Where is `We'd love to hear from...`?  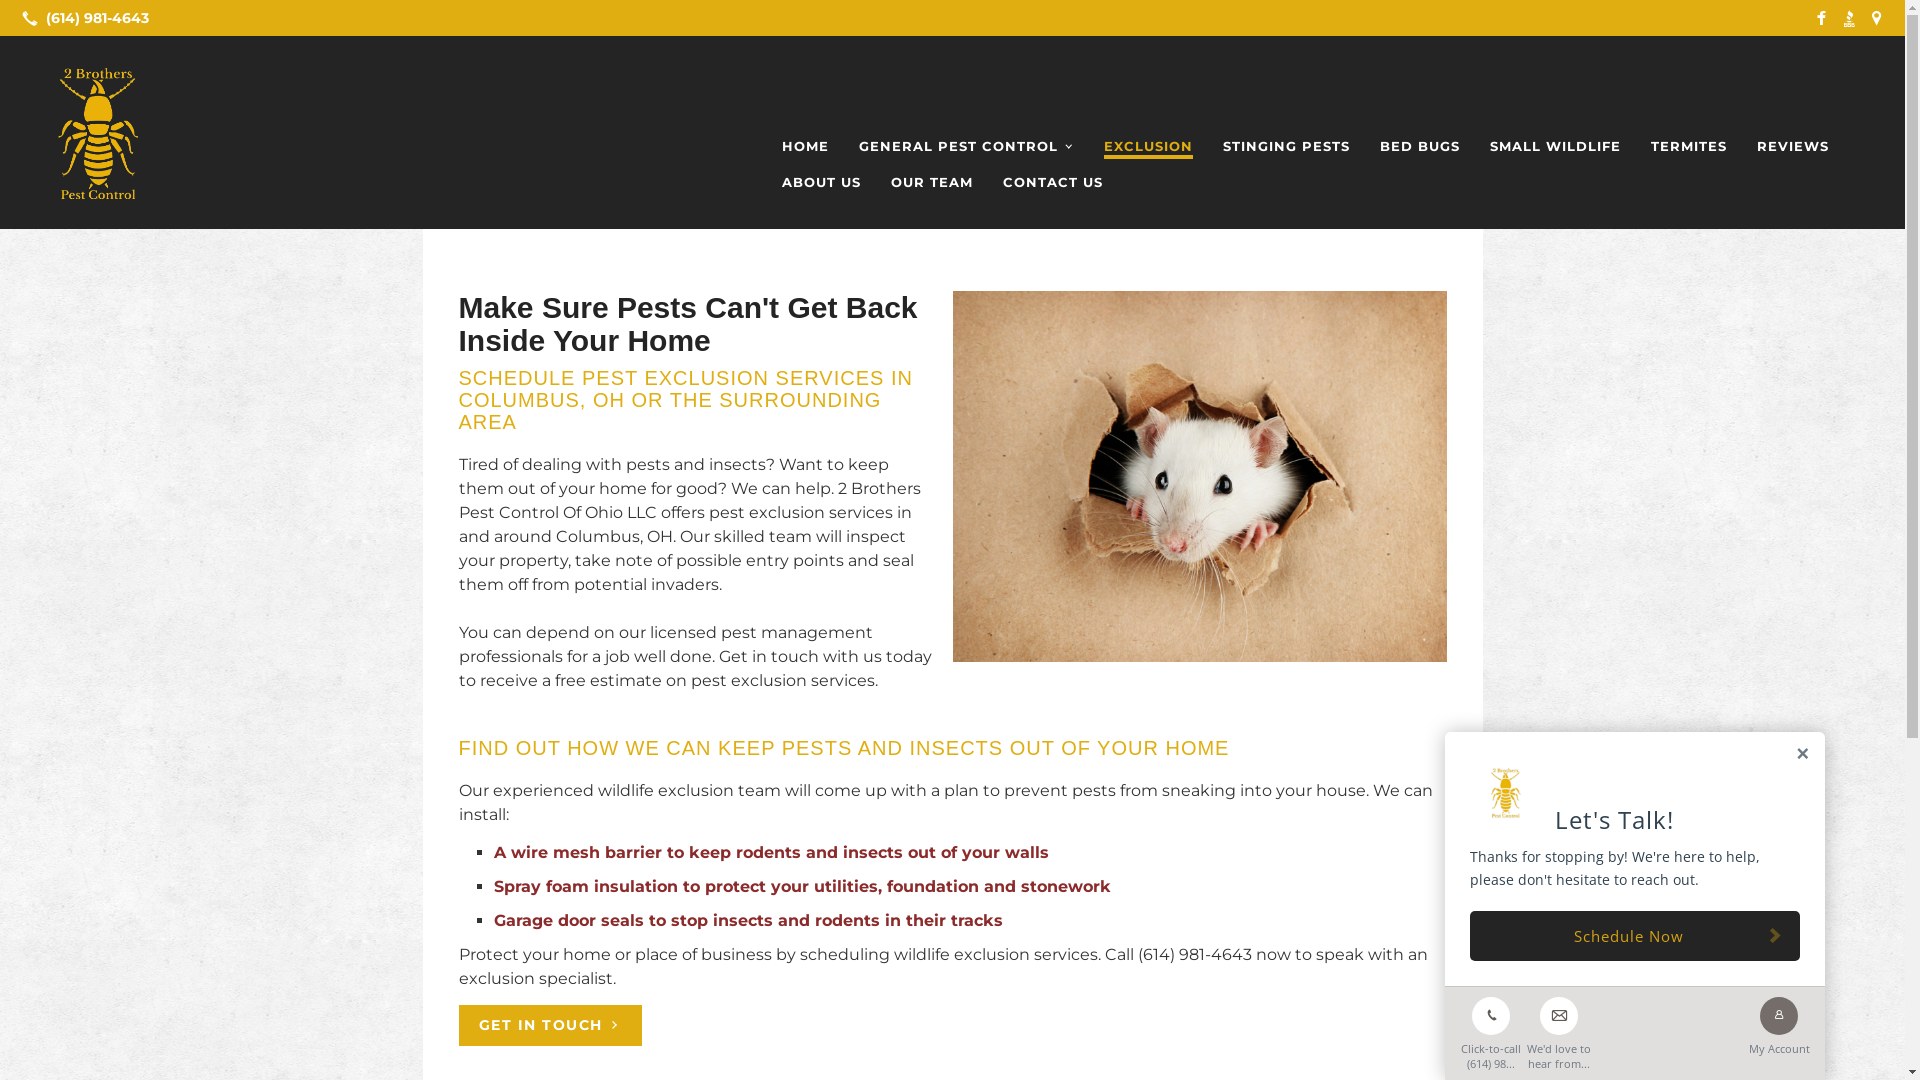 We'd love to hear from... is located at coordinates (1559, 1029).